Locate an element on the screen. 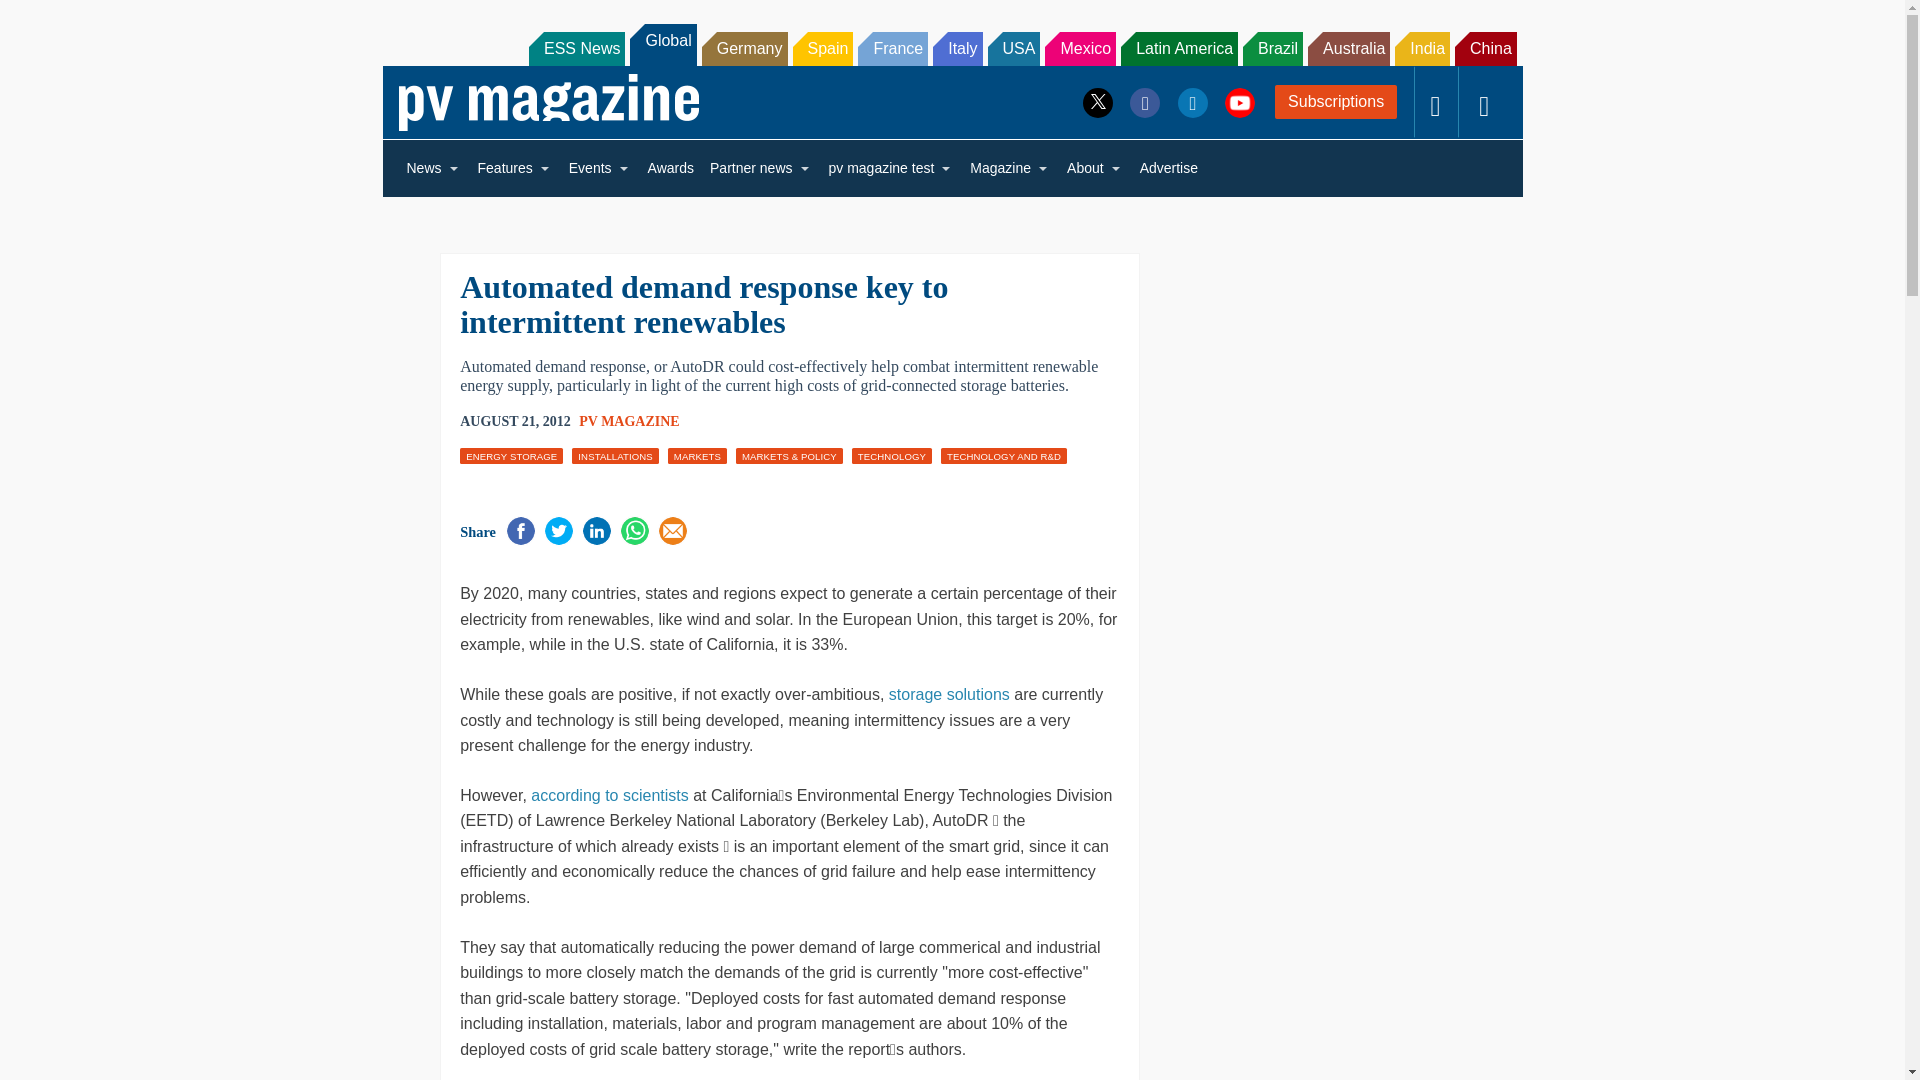 Image resolution: width=1920 pixels, height=1080 pixels. France is located at coordinates (892, 48).